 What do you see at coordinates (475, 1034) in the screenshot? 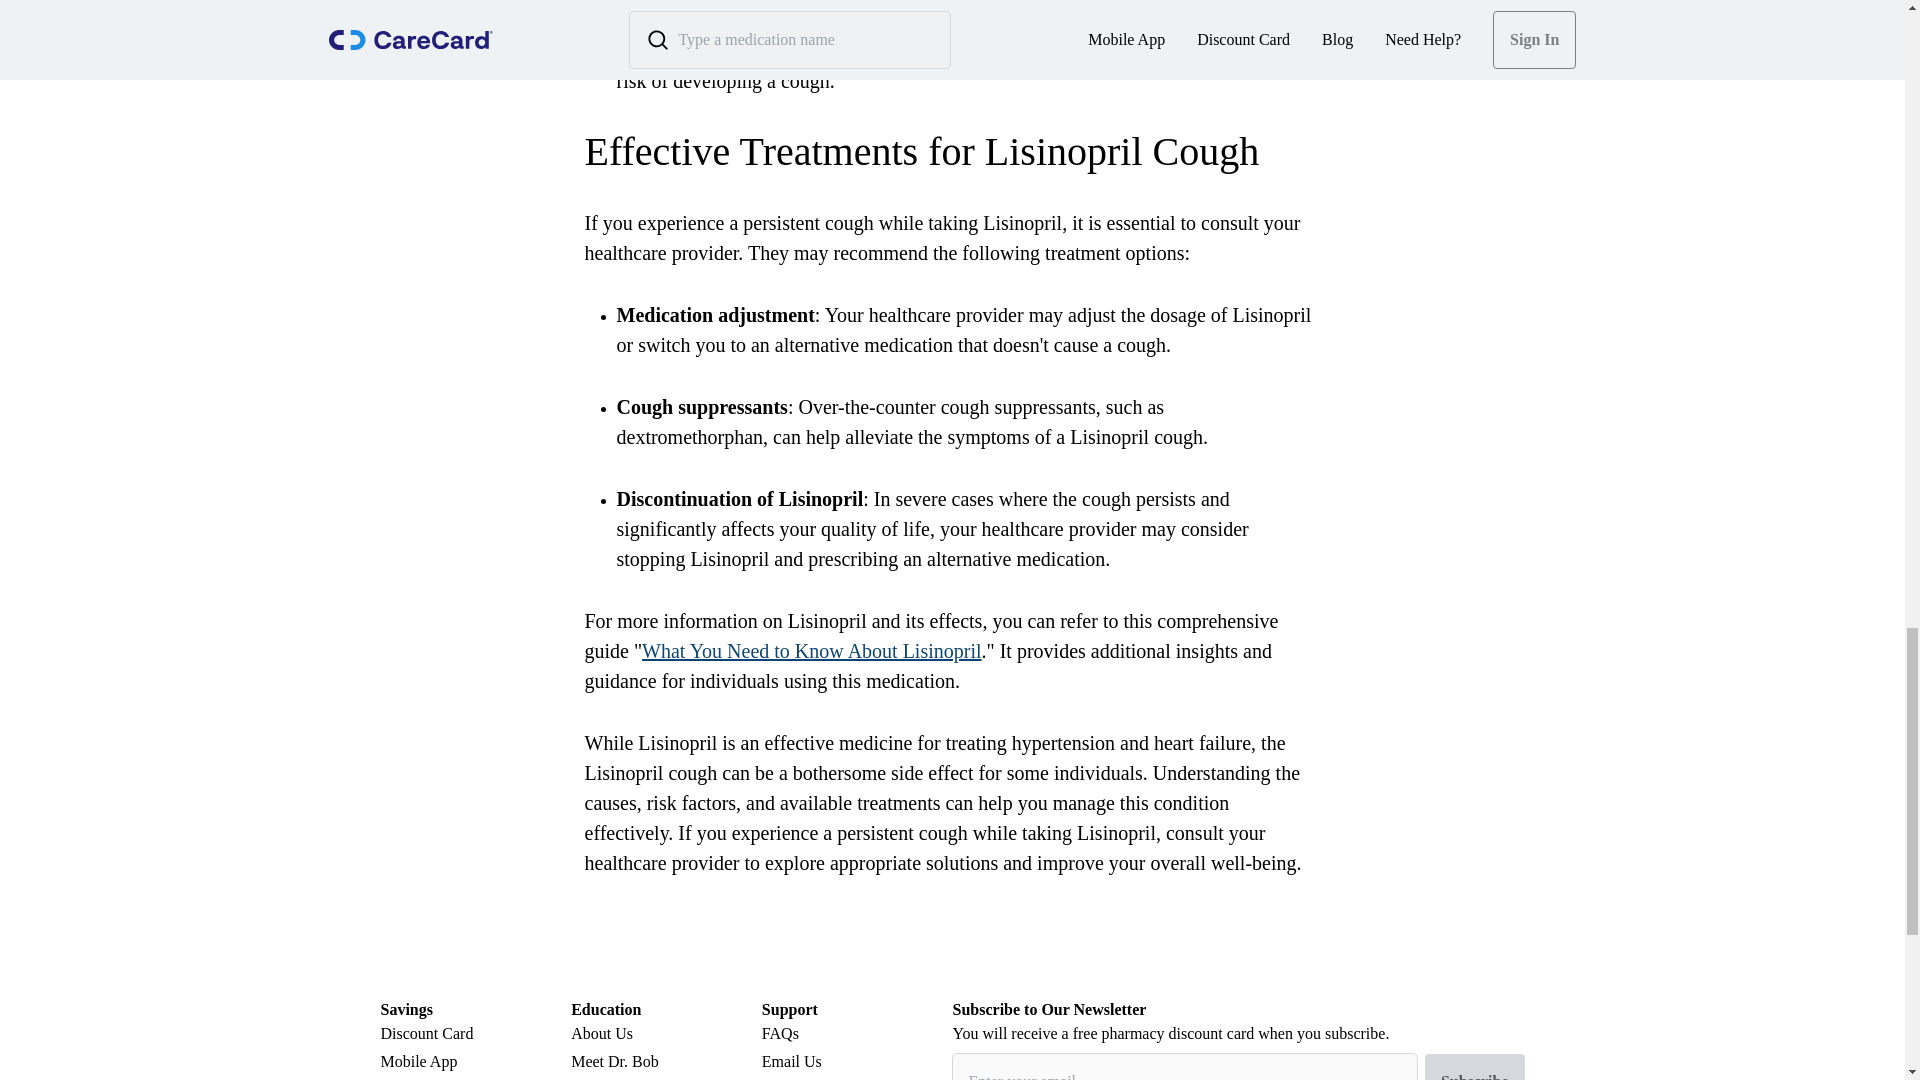
I see `Discount Card` at bounding box center [475, 1034].